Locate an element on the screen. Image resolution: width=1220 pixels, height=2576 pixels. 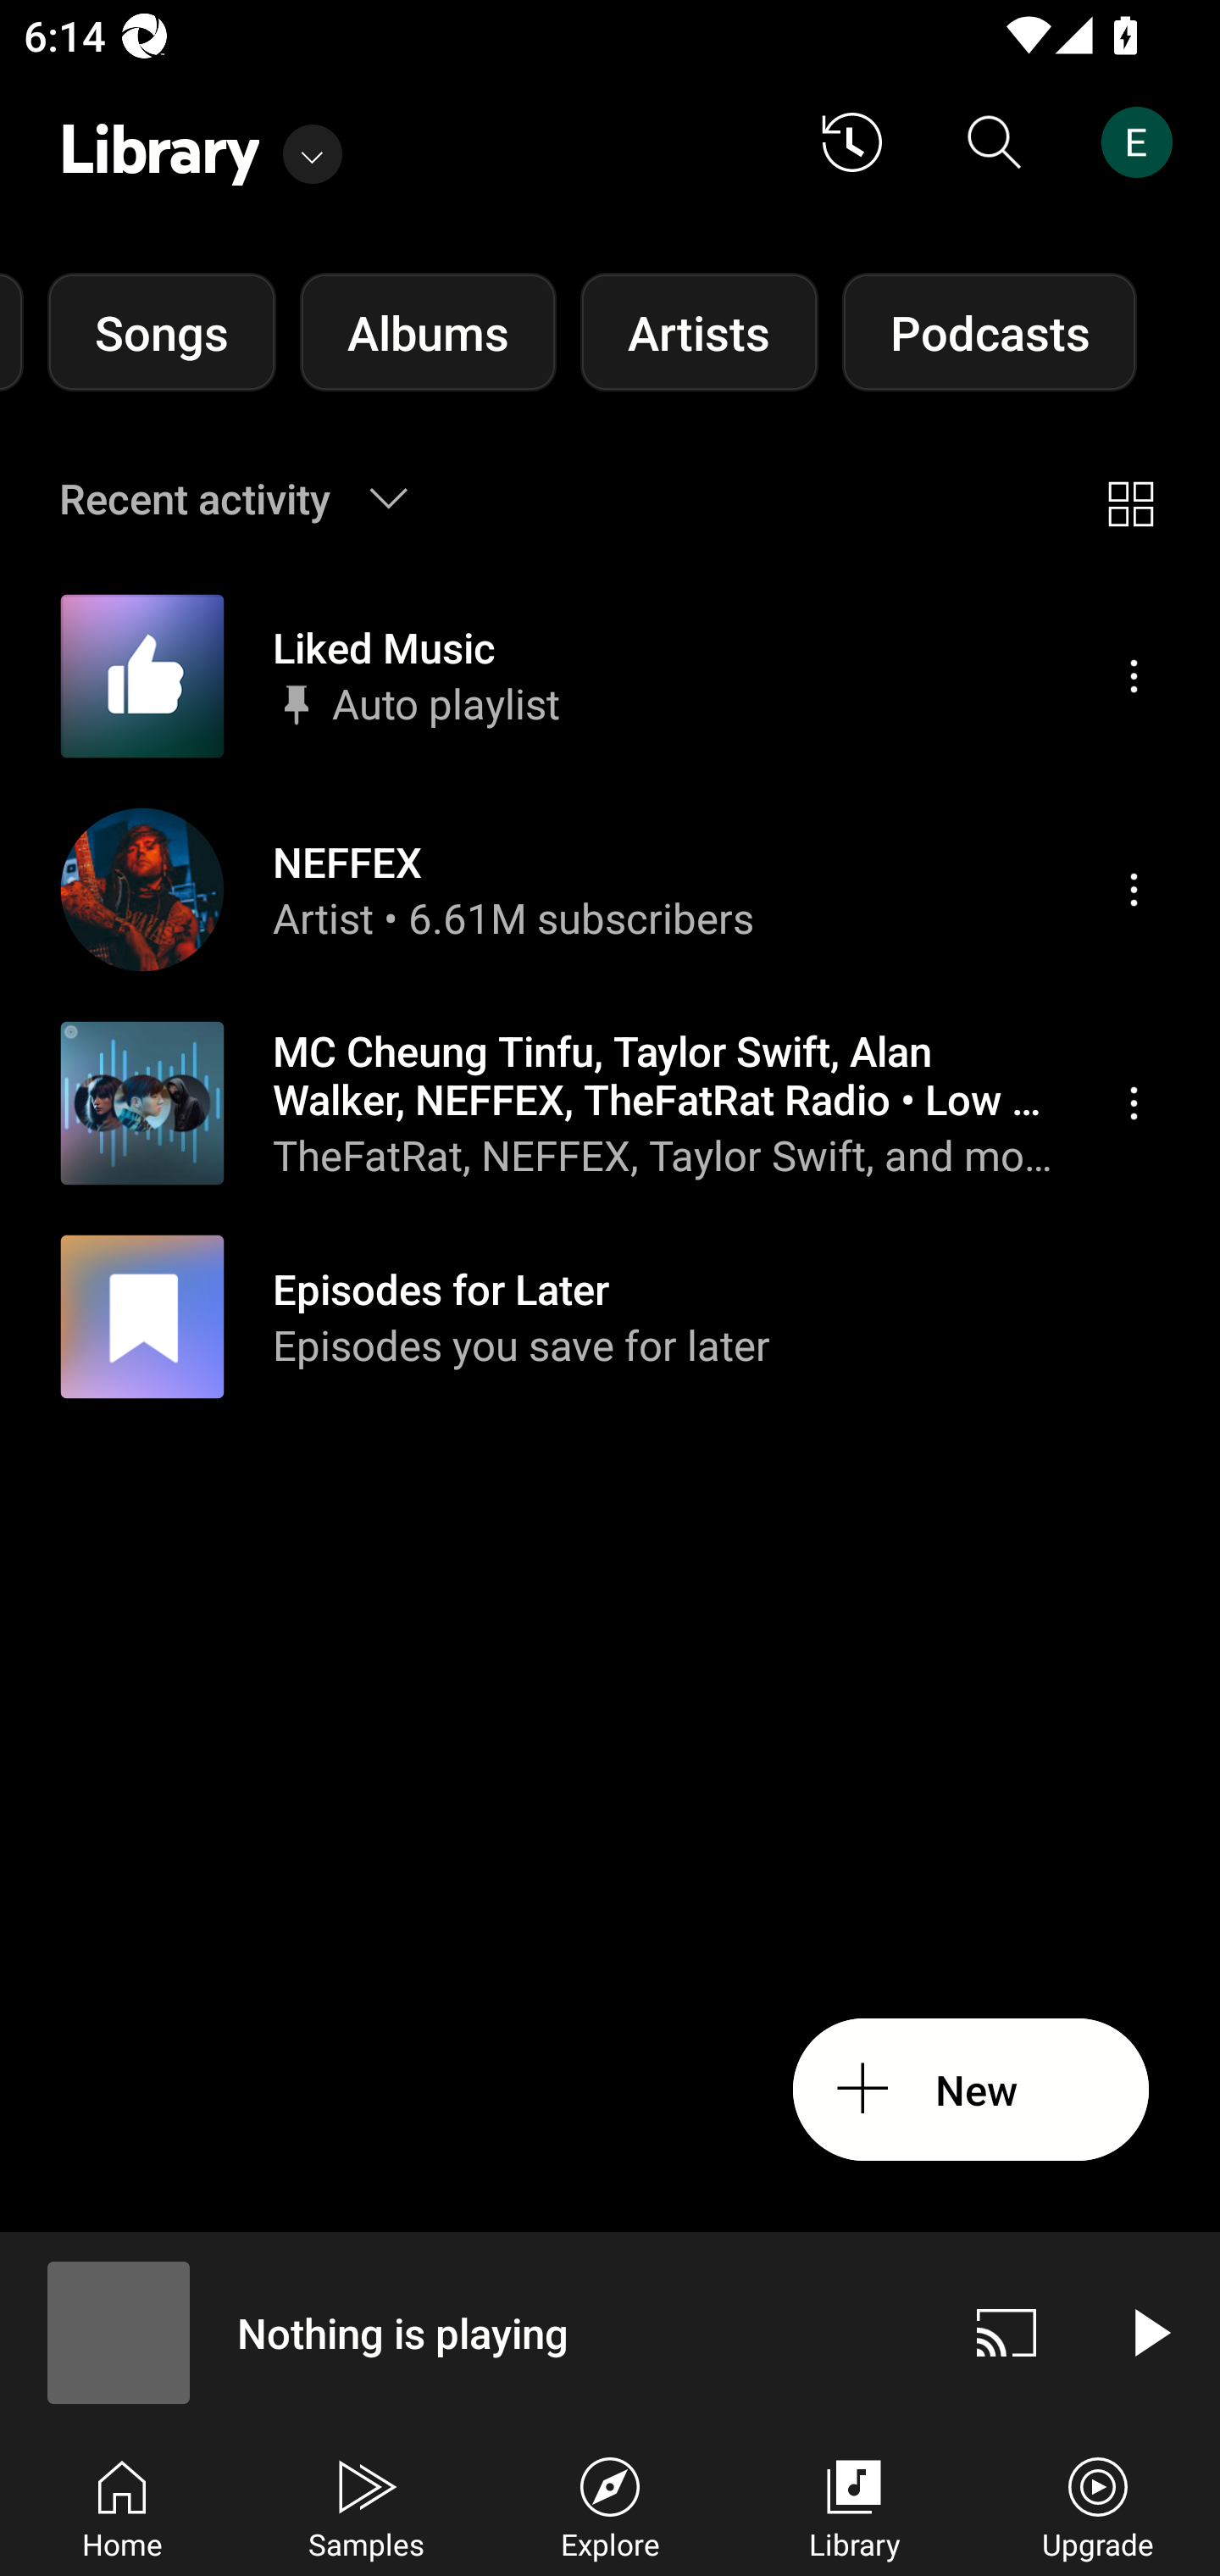
Explore is located at coordinates (610, 2505).